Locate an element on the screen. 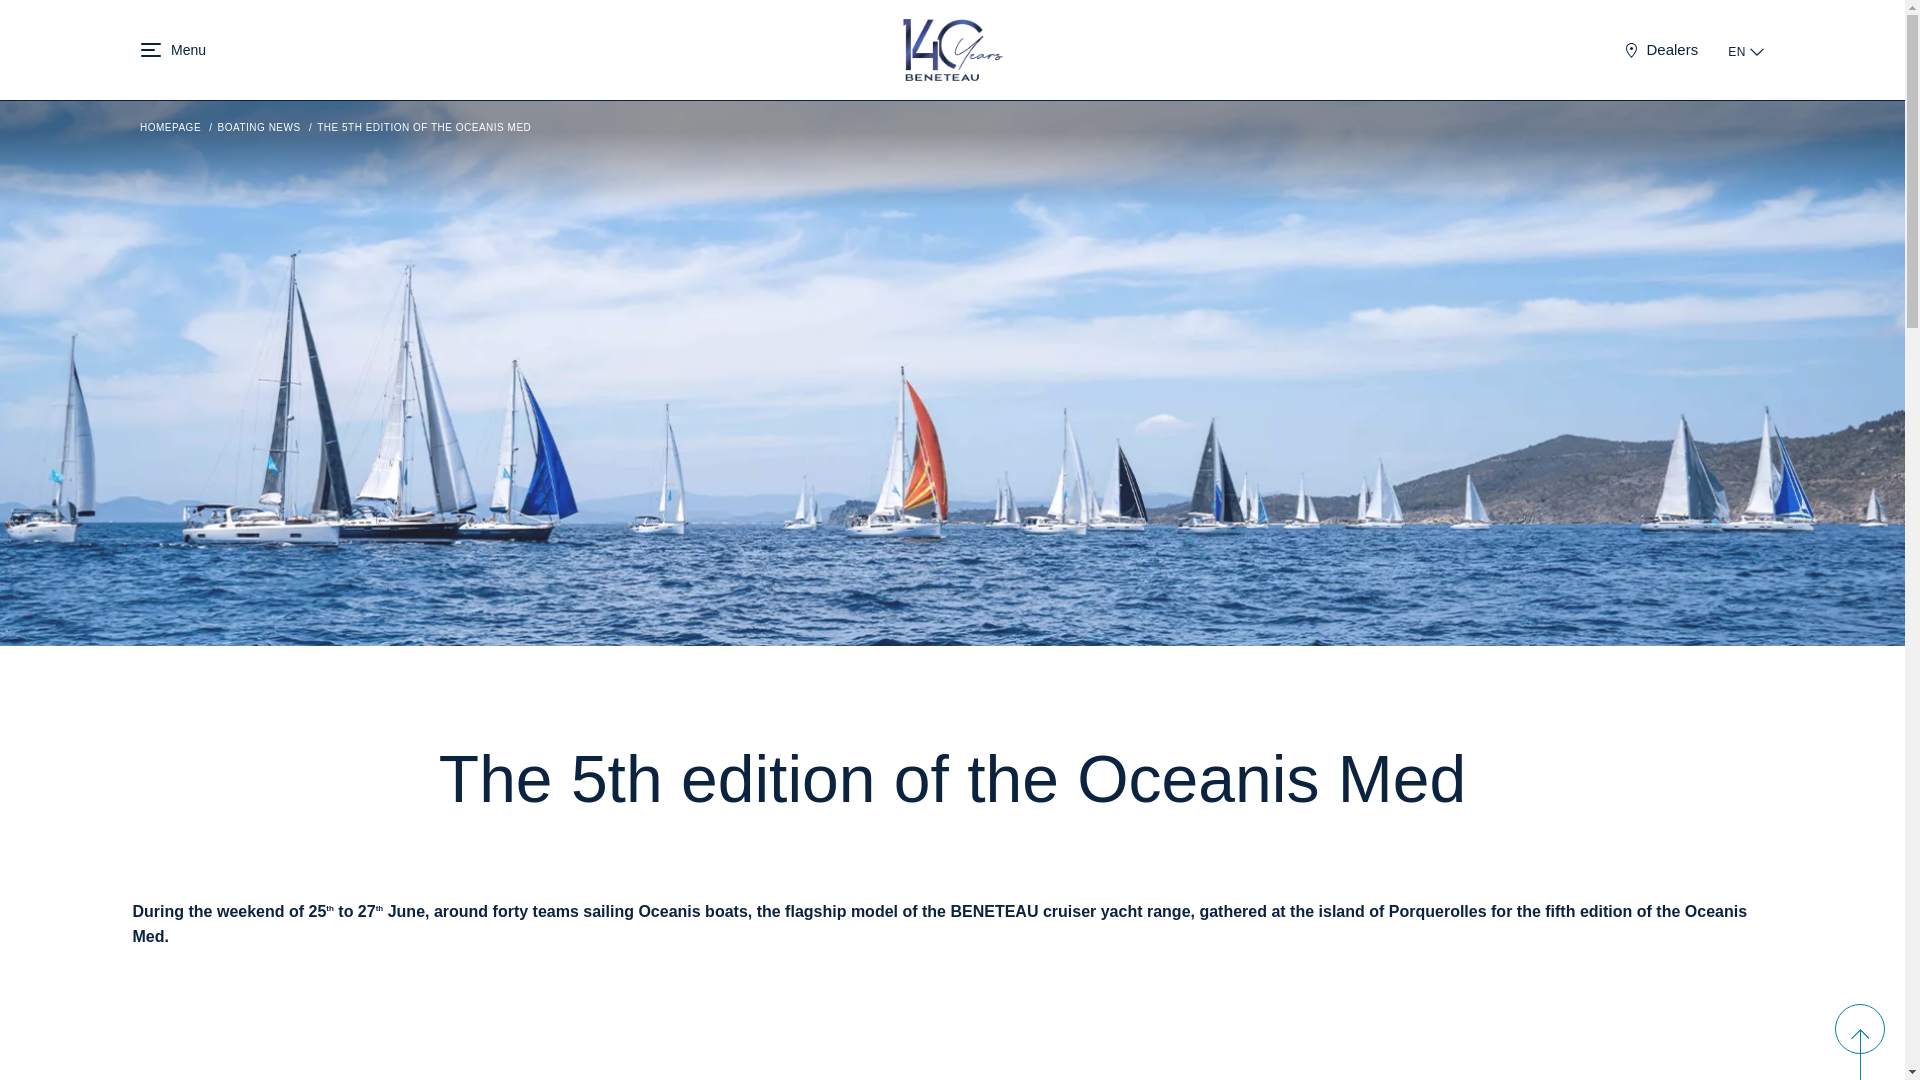 The width and height of the screenshot is (1920, 1080). SELECT YOUR AREA AND YOUR LANGUAGE is located at coordinates (1756, 49).